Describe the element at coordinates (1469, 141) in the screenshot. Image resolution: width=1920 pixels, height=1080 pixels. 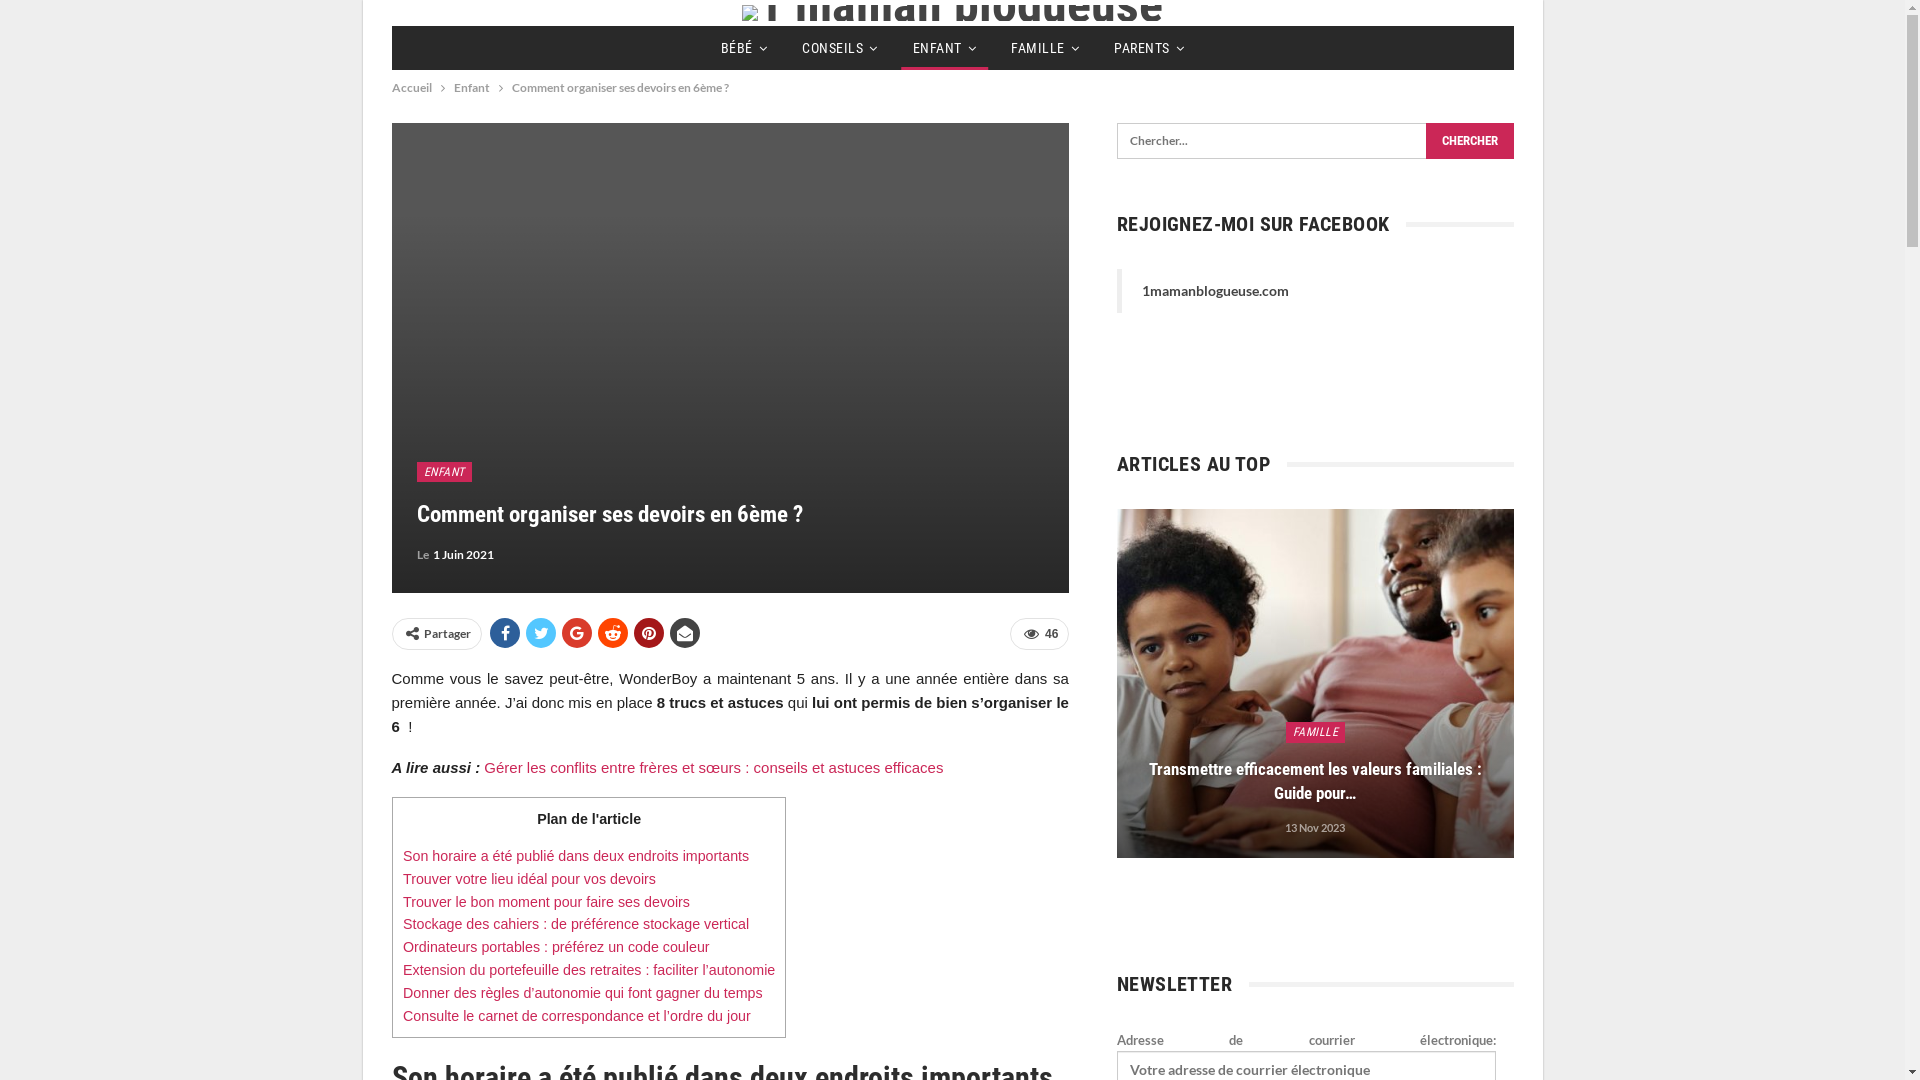
I see `Chercher` at that location.